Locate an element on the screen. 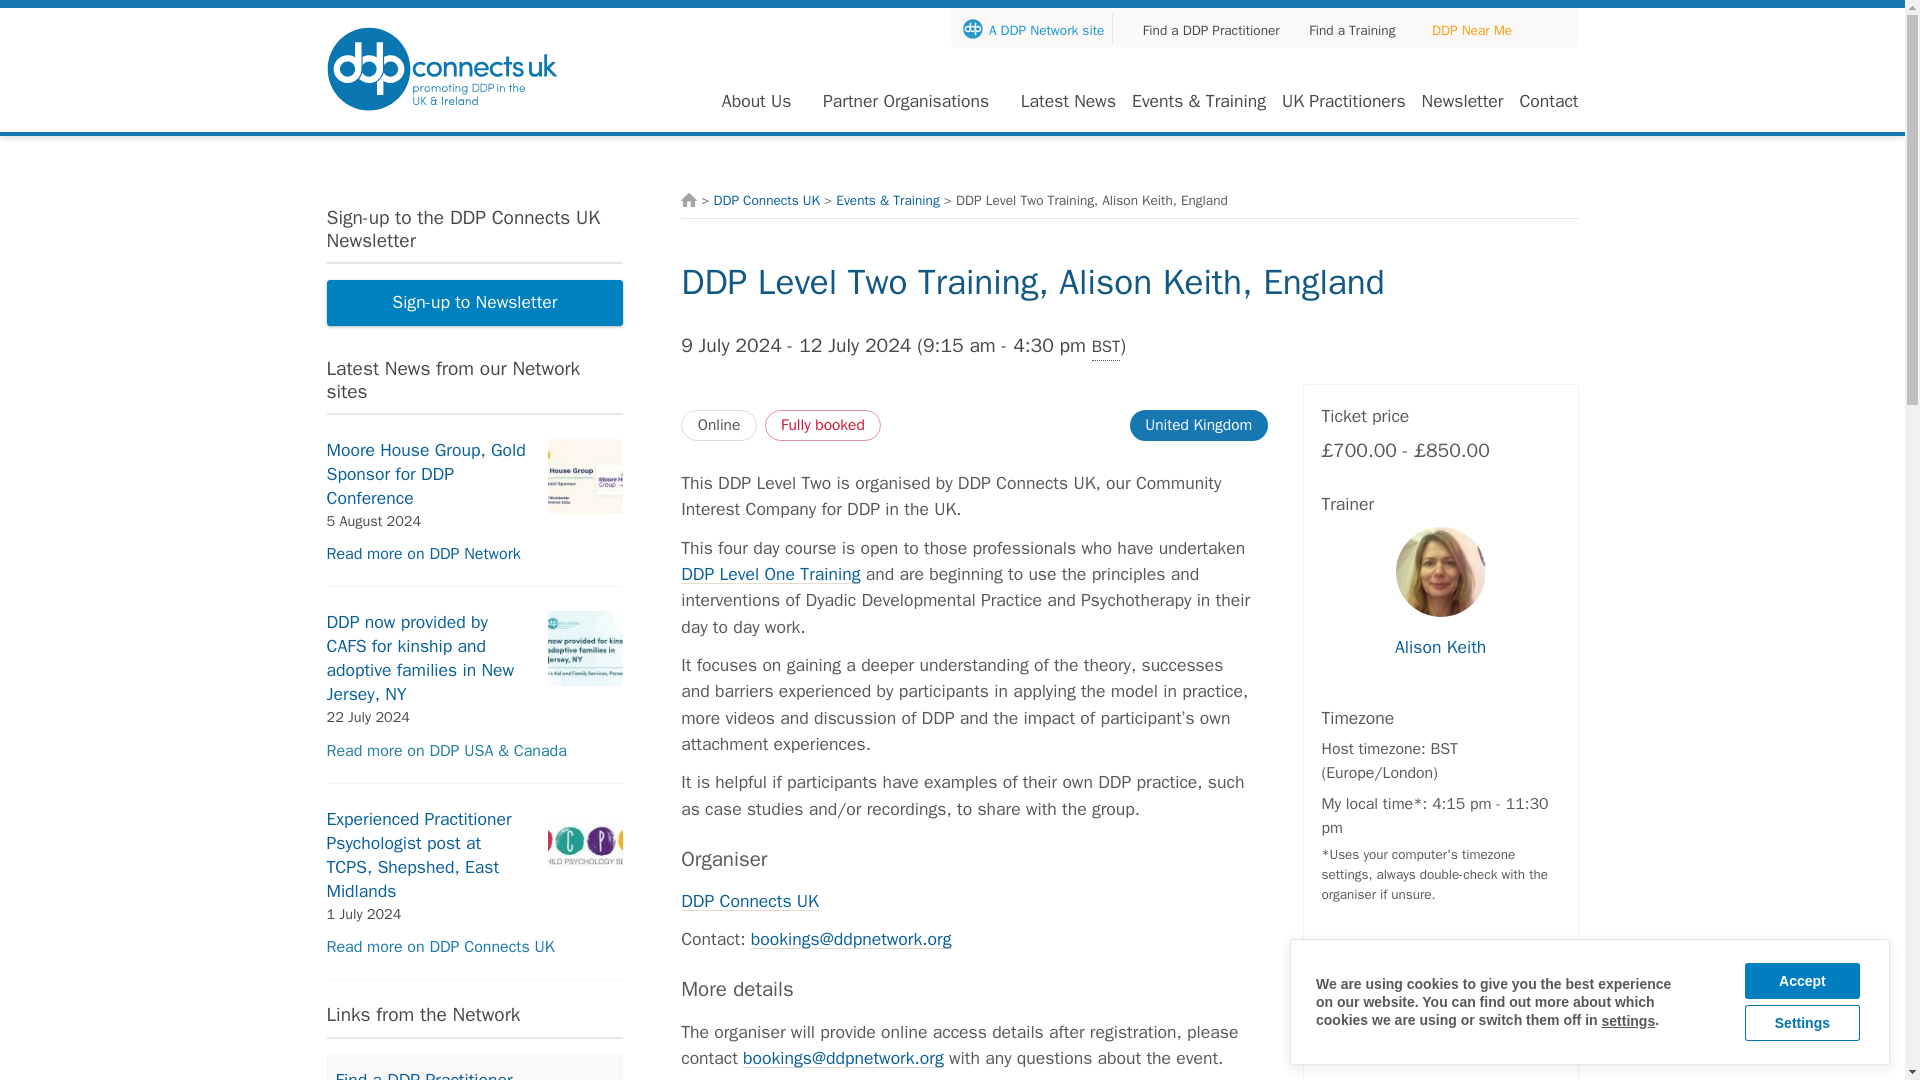  Search is located at coordinates (1558, 28).